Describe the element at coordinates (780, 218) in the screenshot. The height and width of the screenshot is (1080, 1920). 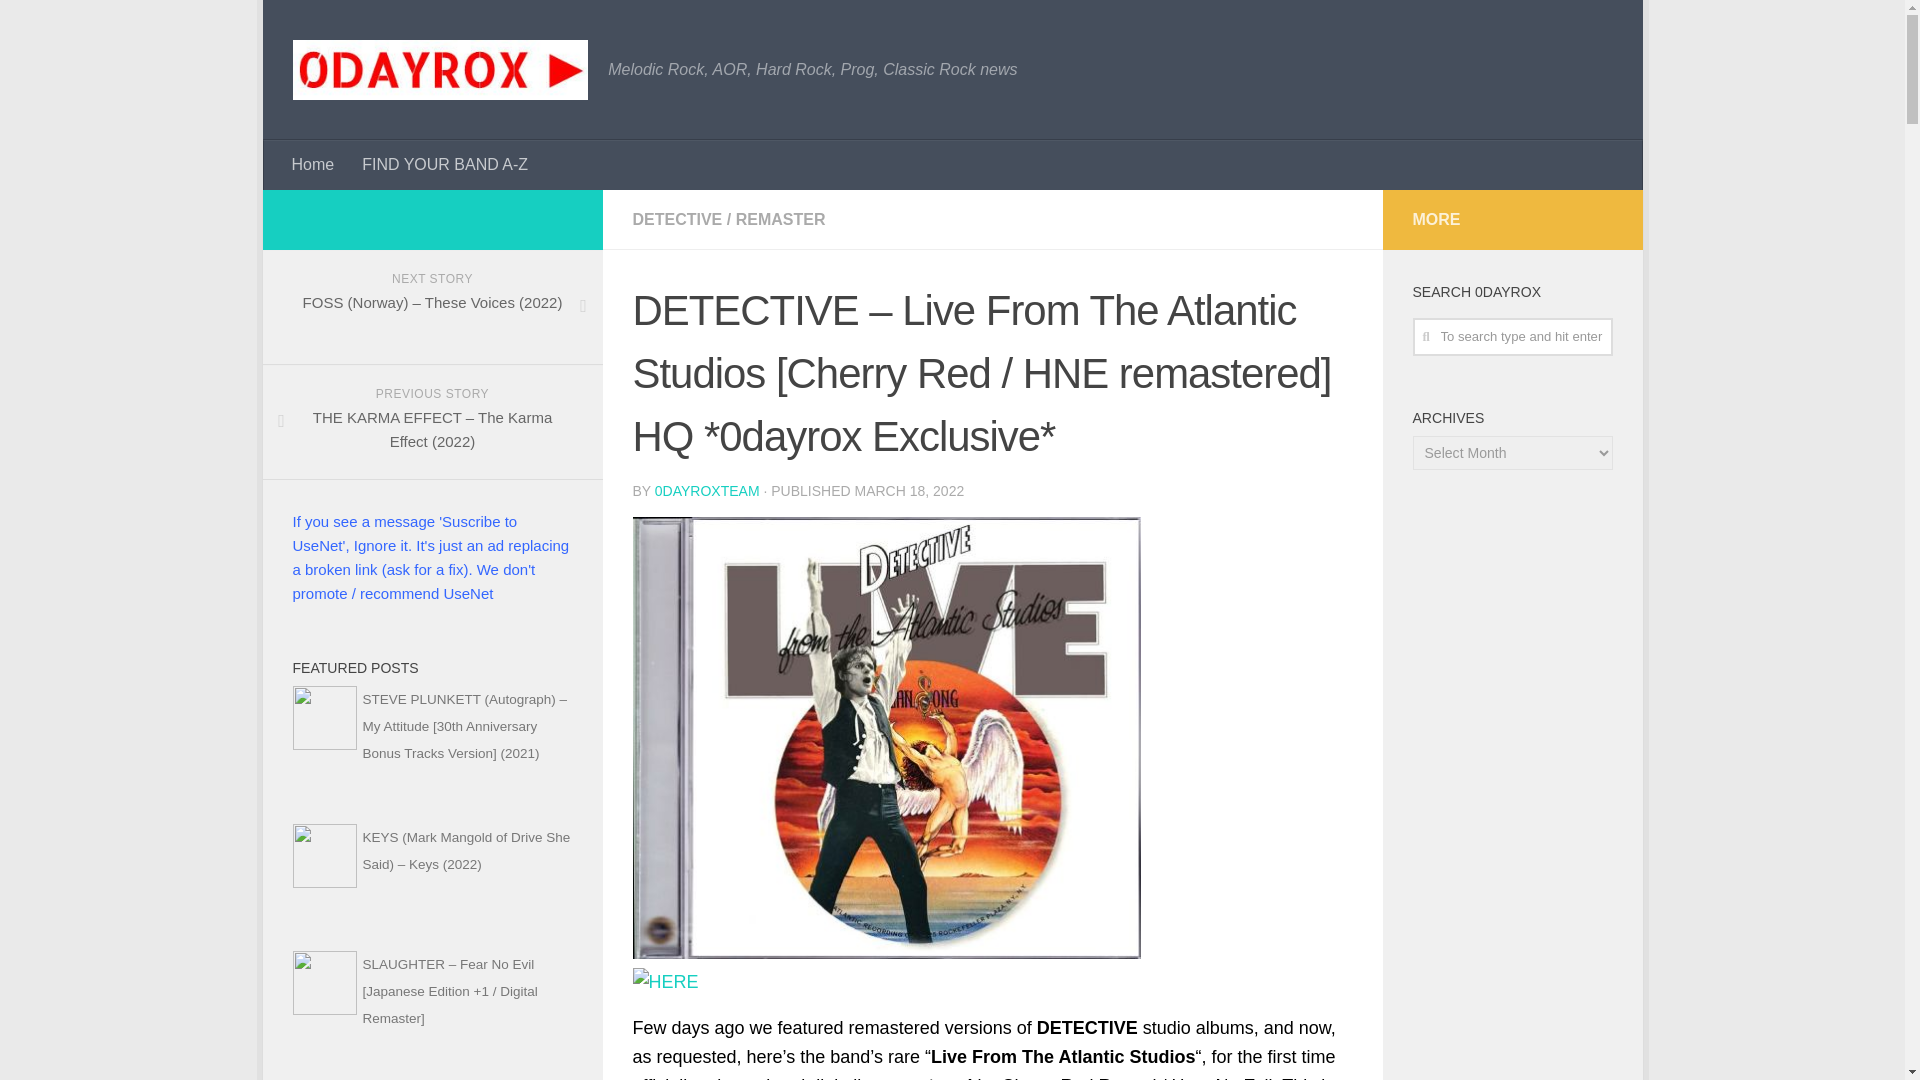
I see `REMASTER` at that location.